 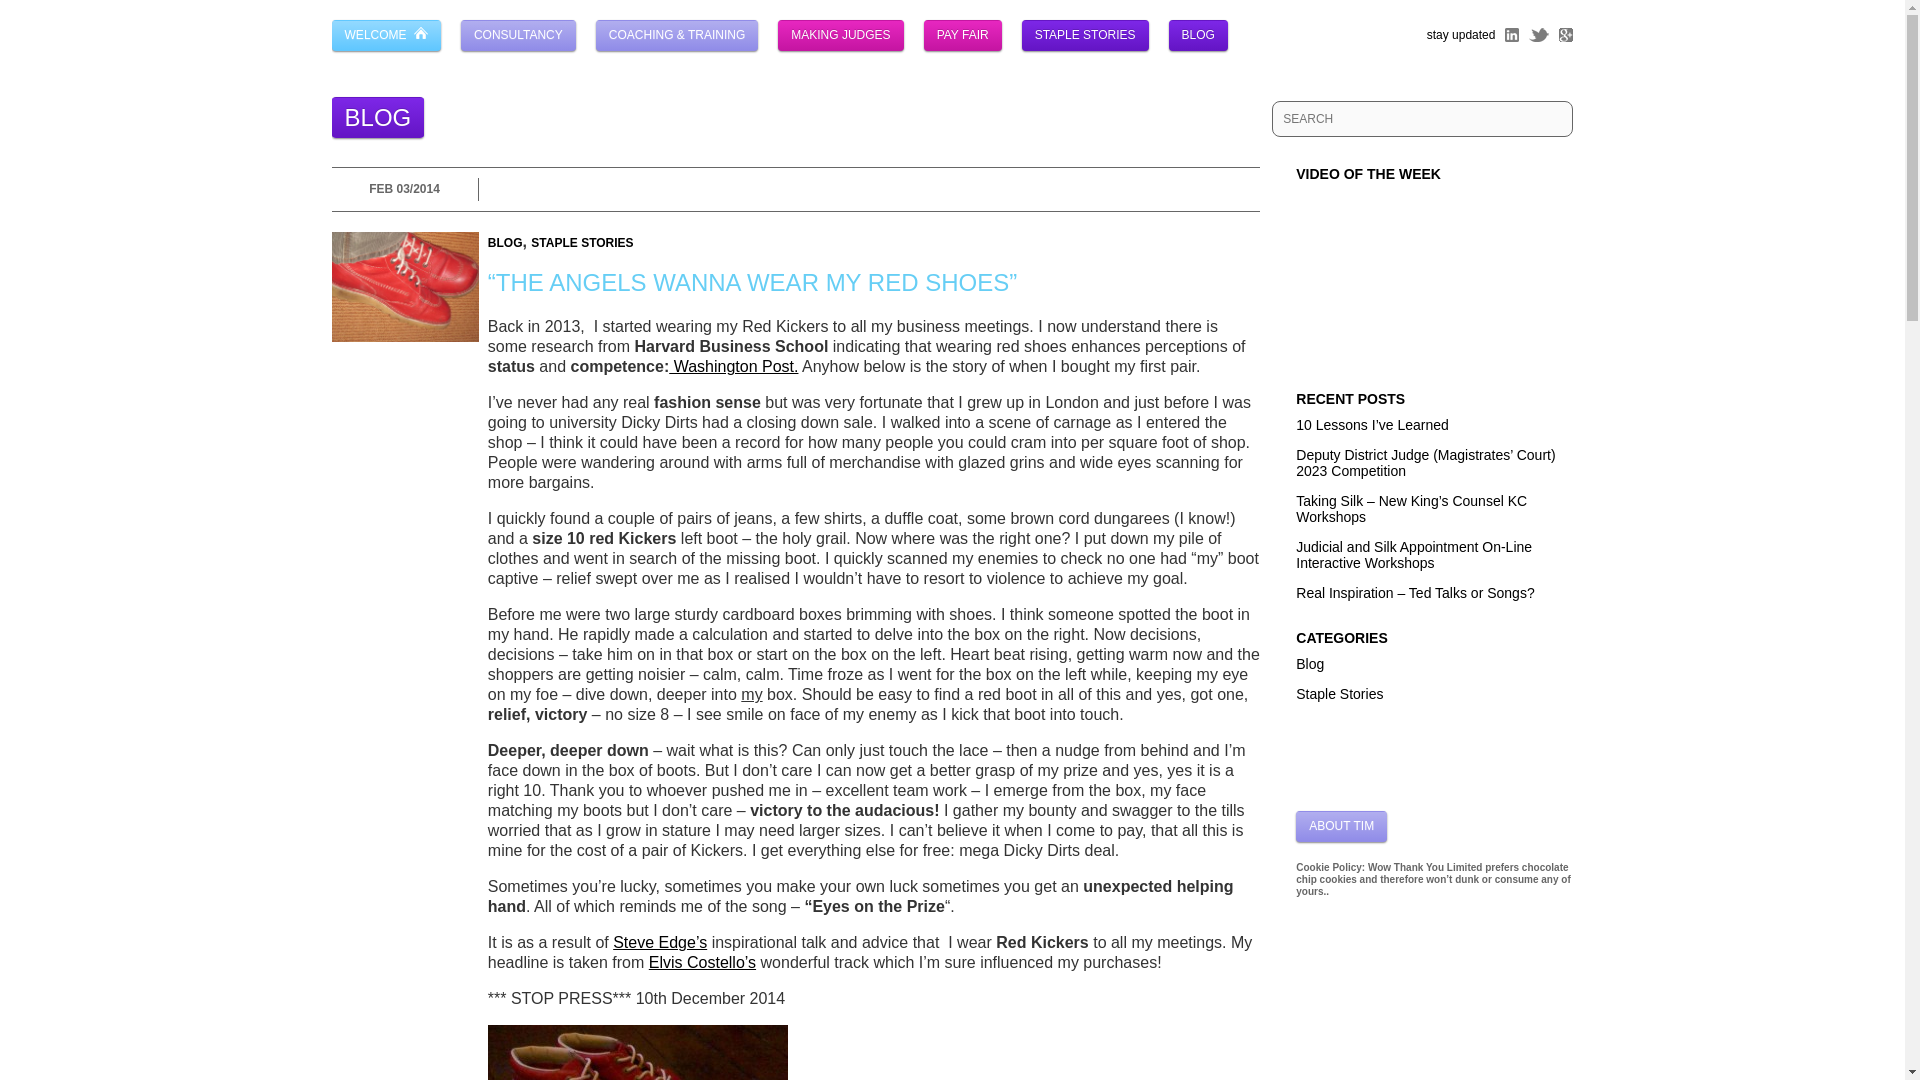 What do you see at coordinates (504, 242) in the screenshot?
I see `BLOG` at bounding box center [504, 242].